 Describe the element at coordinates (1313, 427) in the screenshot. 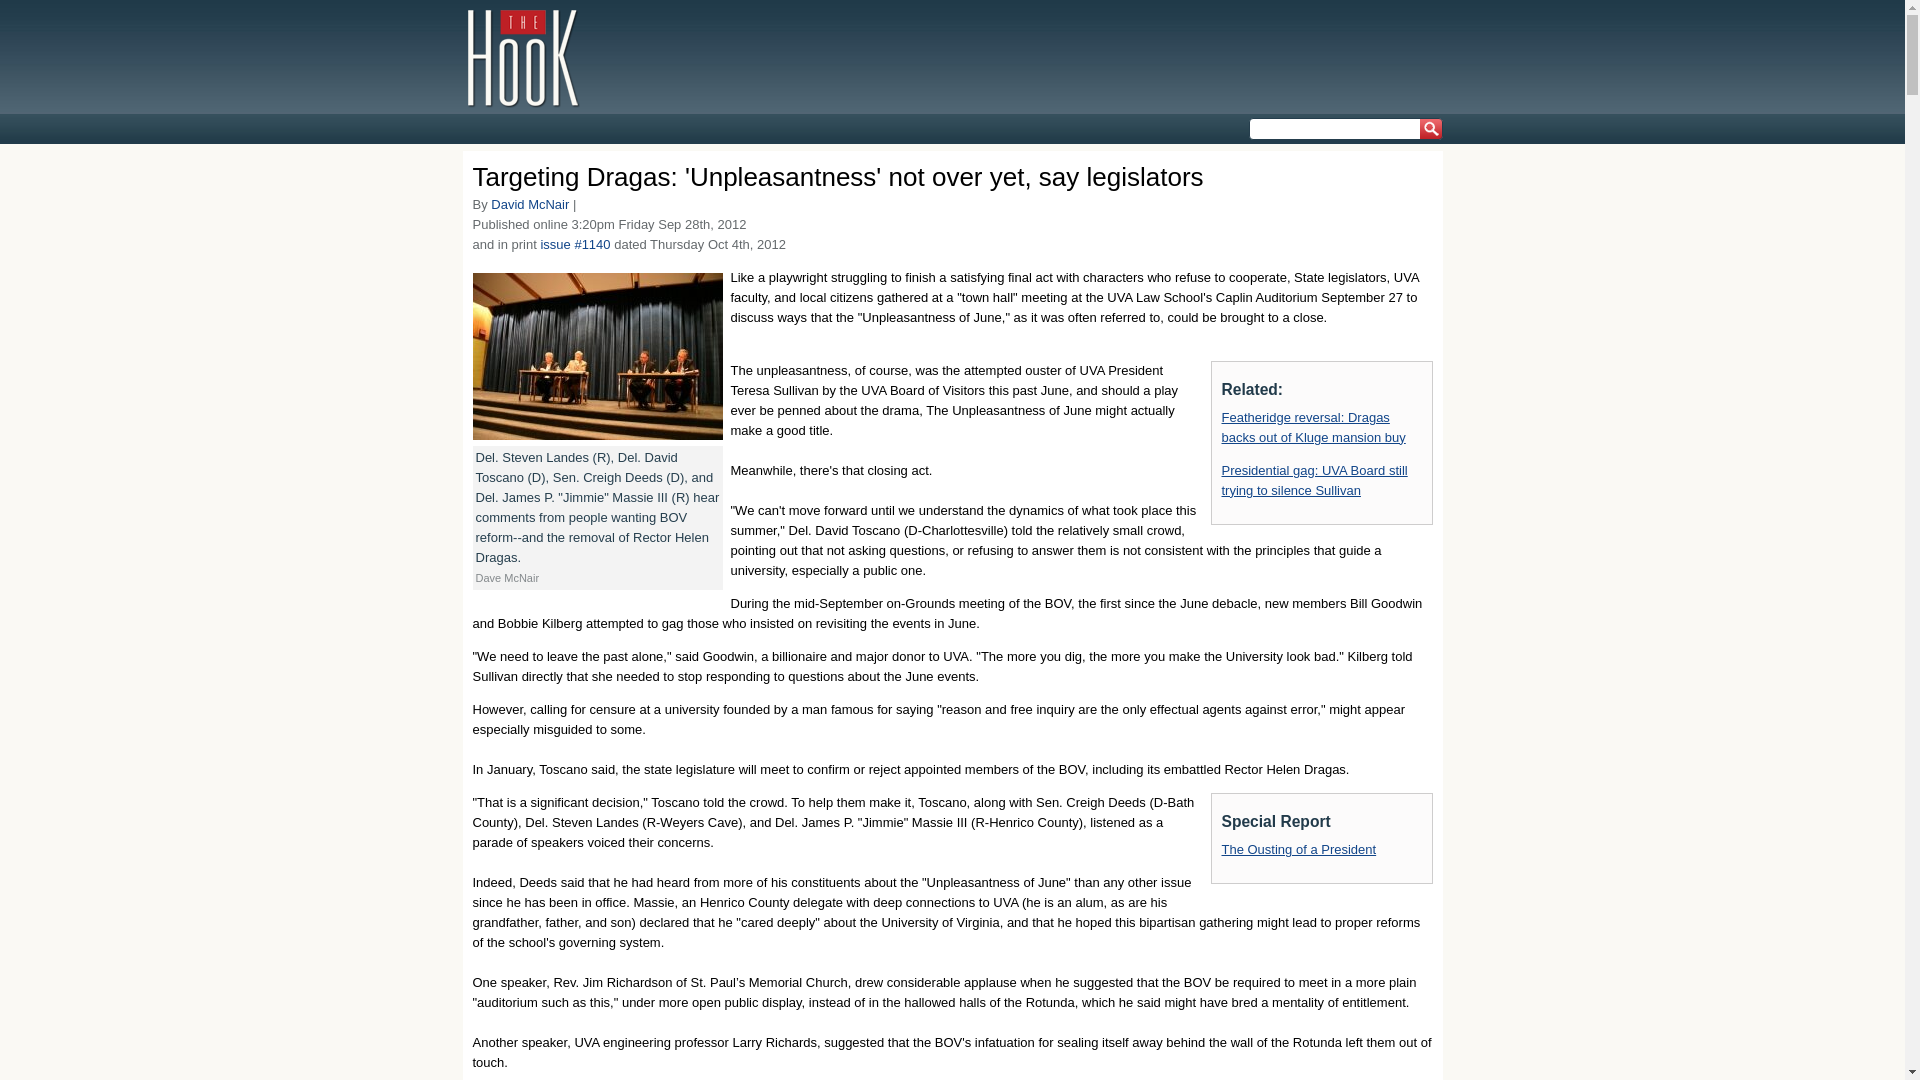

I see `Featheridge reversal: Dragas backs out of Kluge mansion buy` at that location.